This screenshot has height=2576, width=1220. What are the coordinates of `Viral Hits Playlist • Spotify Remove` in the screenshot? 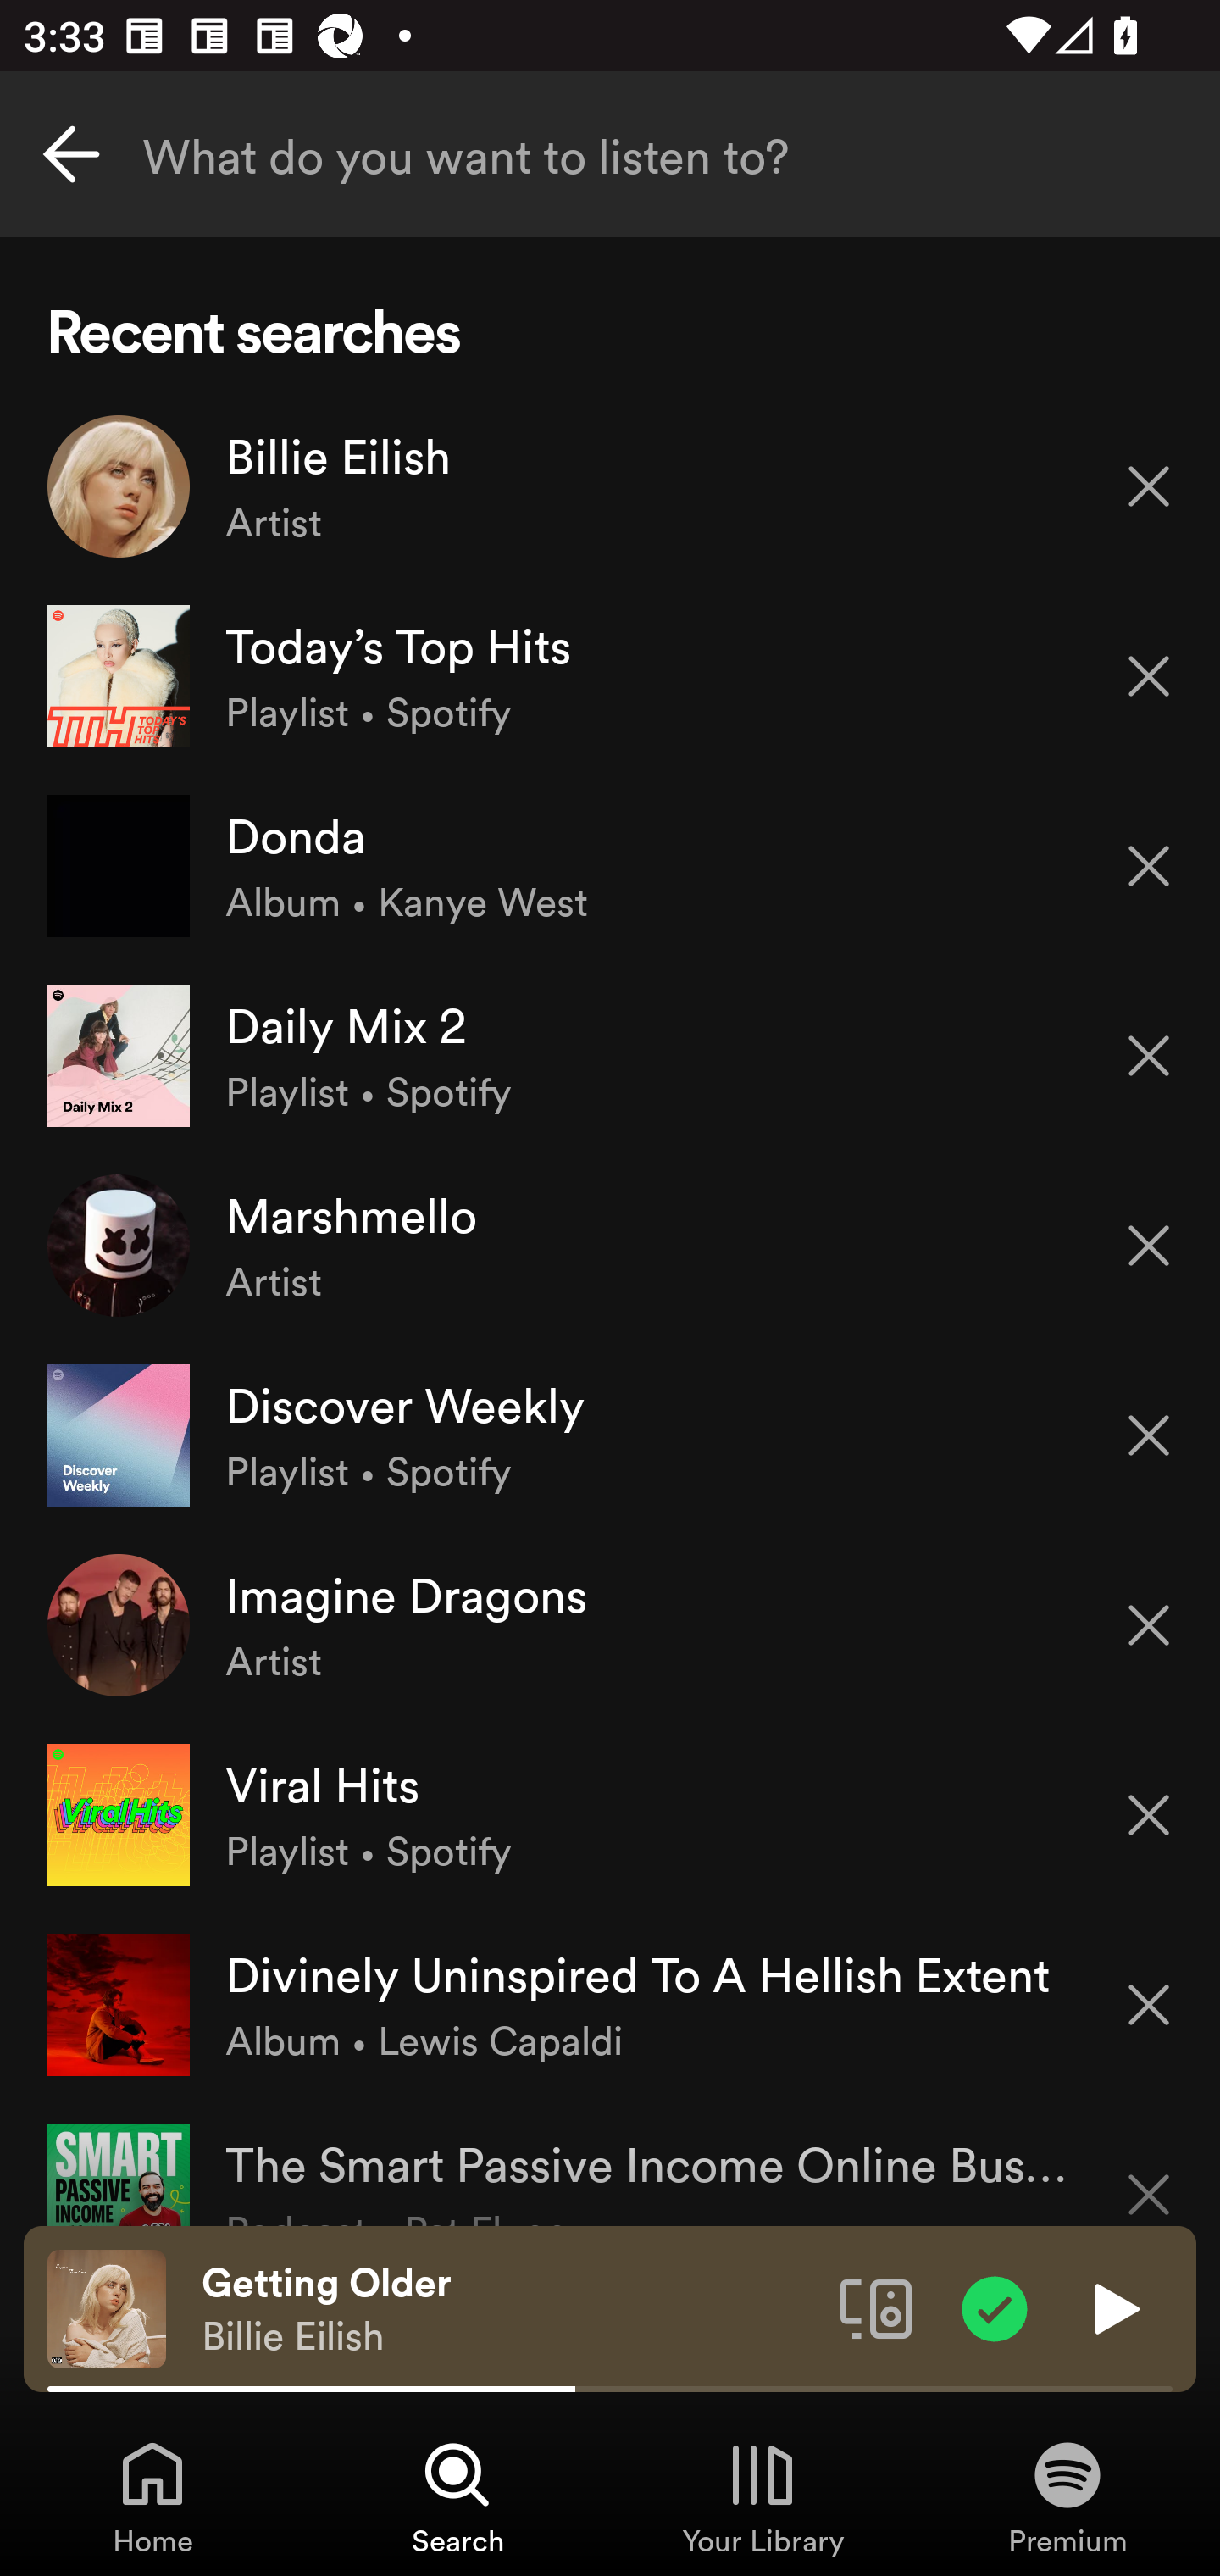 It's located at (610, 1814).